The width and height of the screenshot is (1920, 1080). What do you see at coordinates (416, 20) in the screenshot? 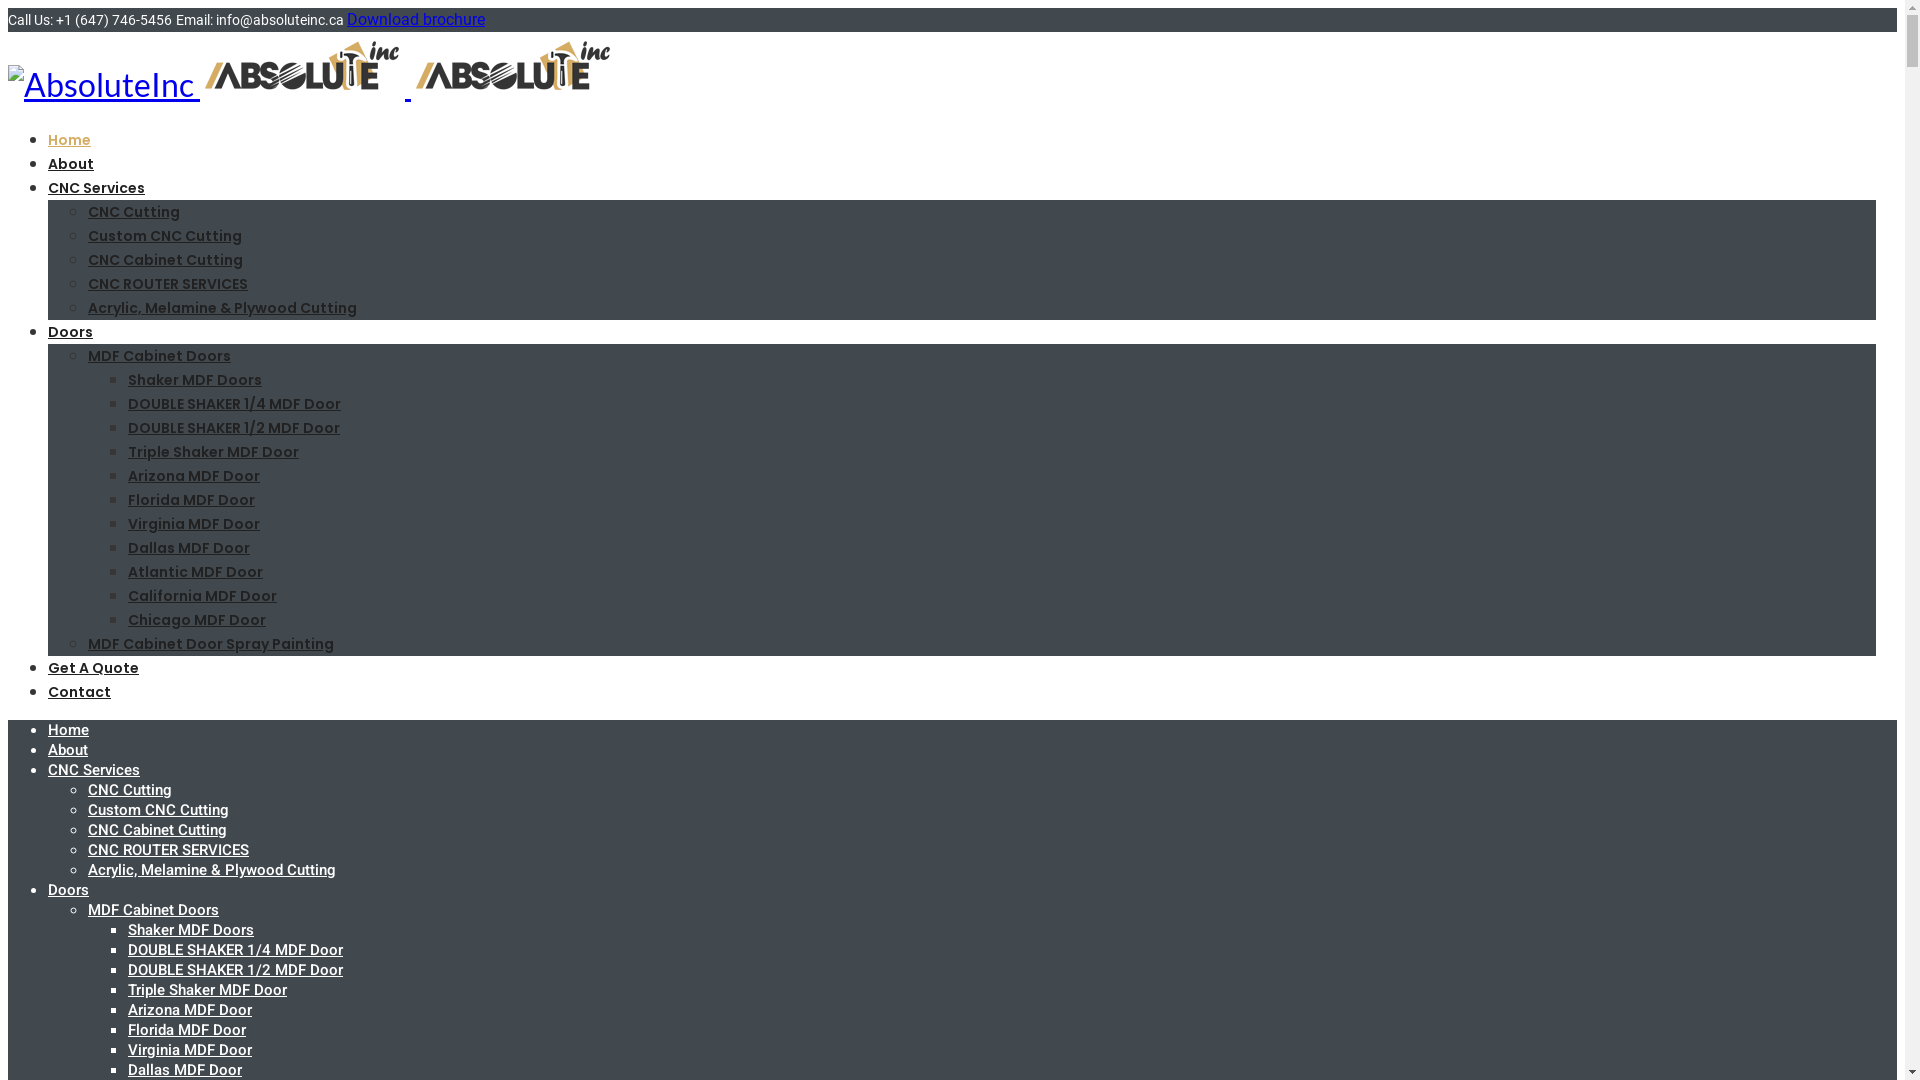
I see `Download brochure` at bounding box center [416, 20].